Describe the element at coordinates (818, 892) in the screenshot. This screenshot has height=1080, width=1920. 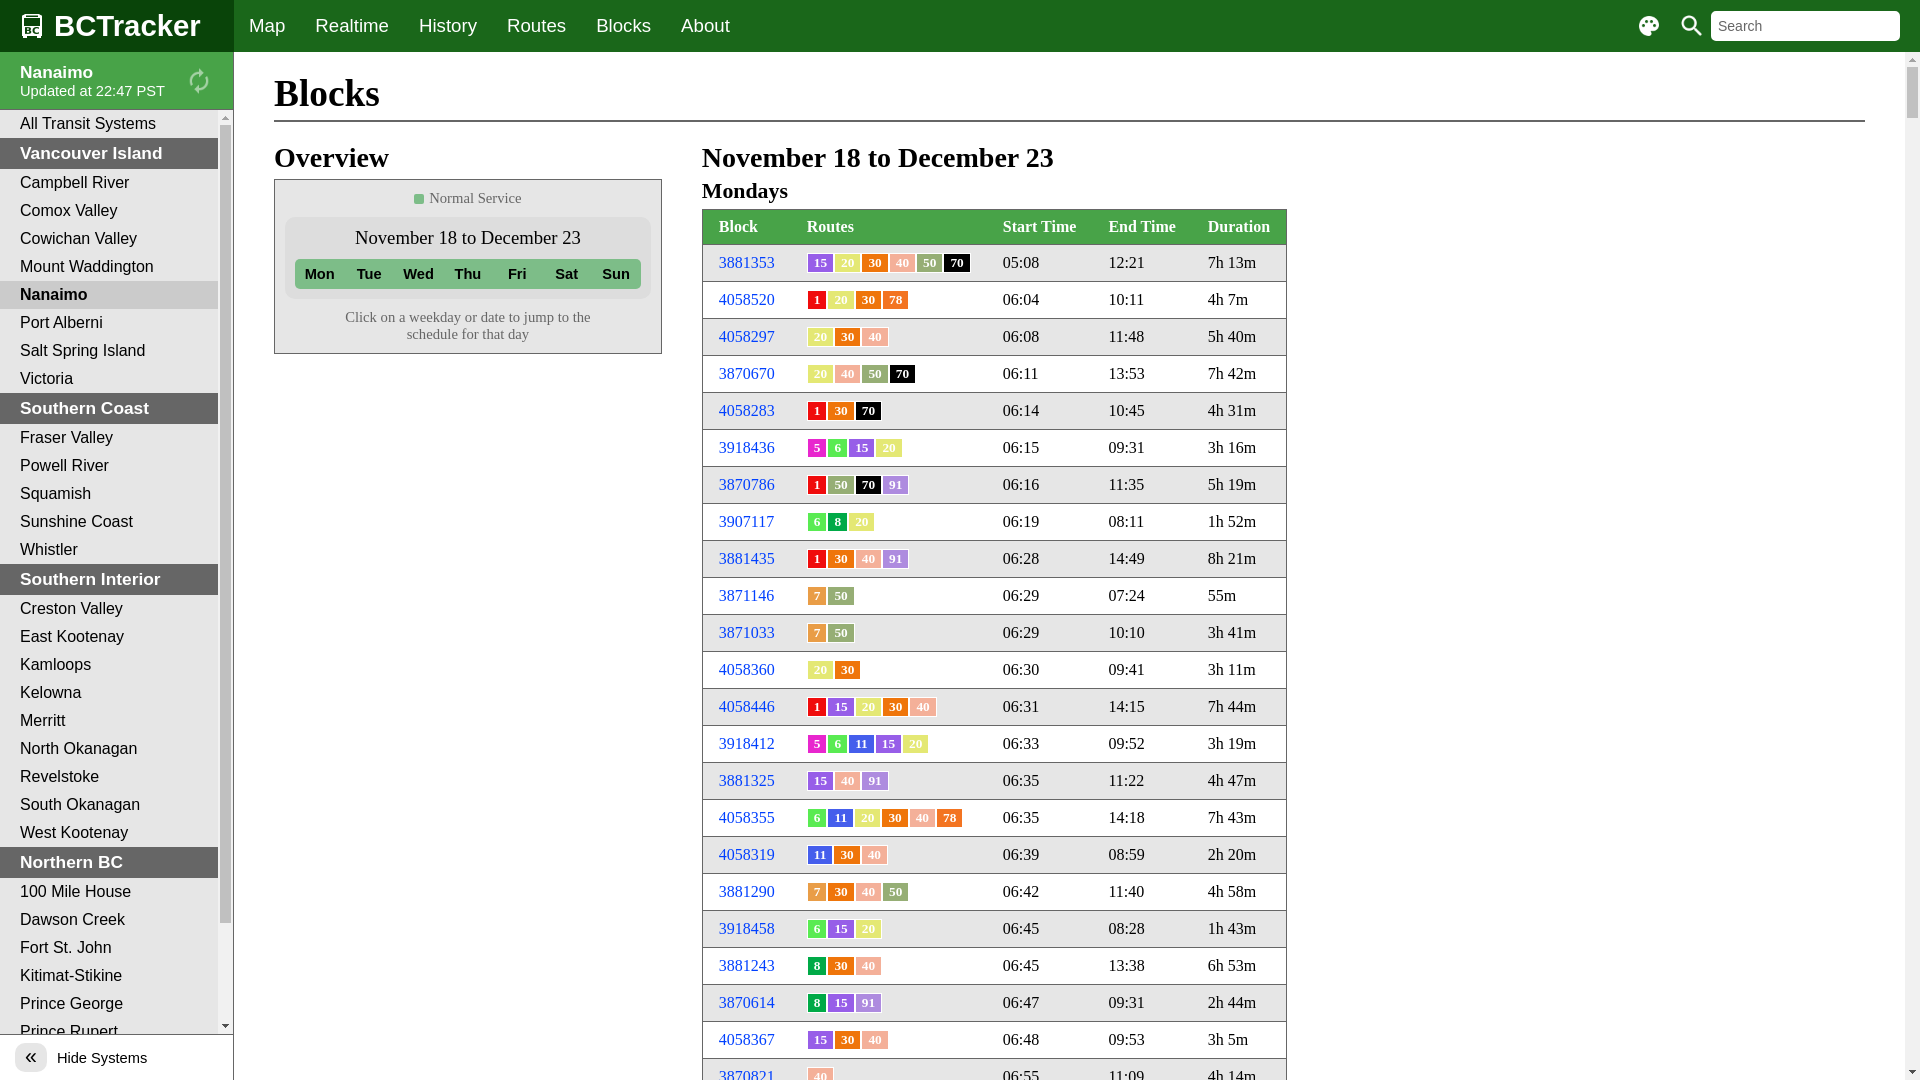
I see `7` at that location.